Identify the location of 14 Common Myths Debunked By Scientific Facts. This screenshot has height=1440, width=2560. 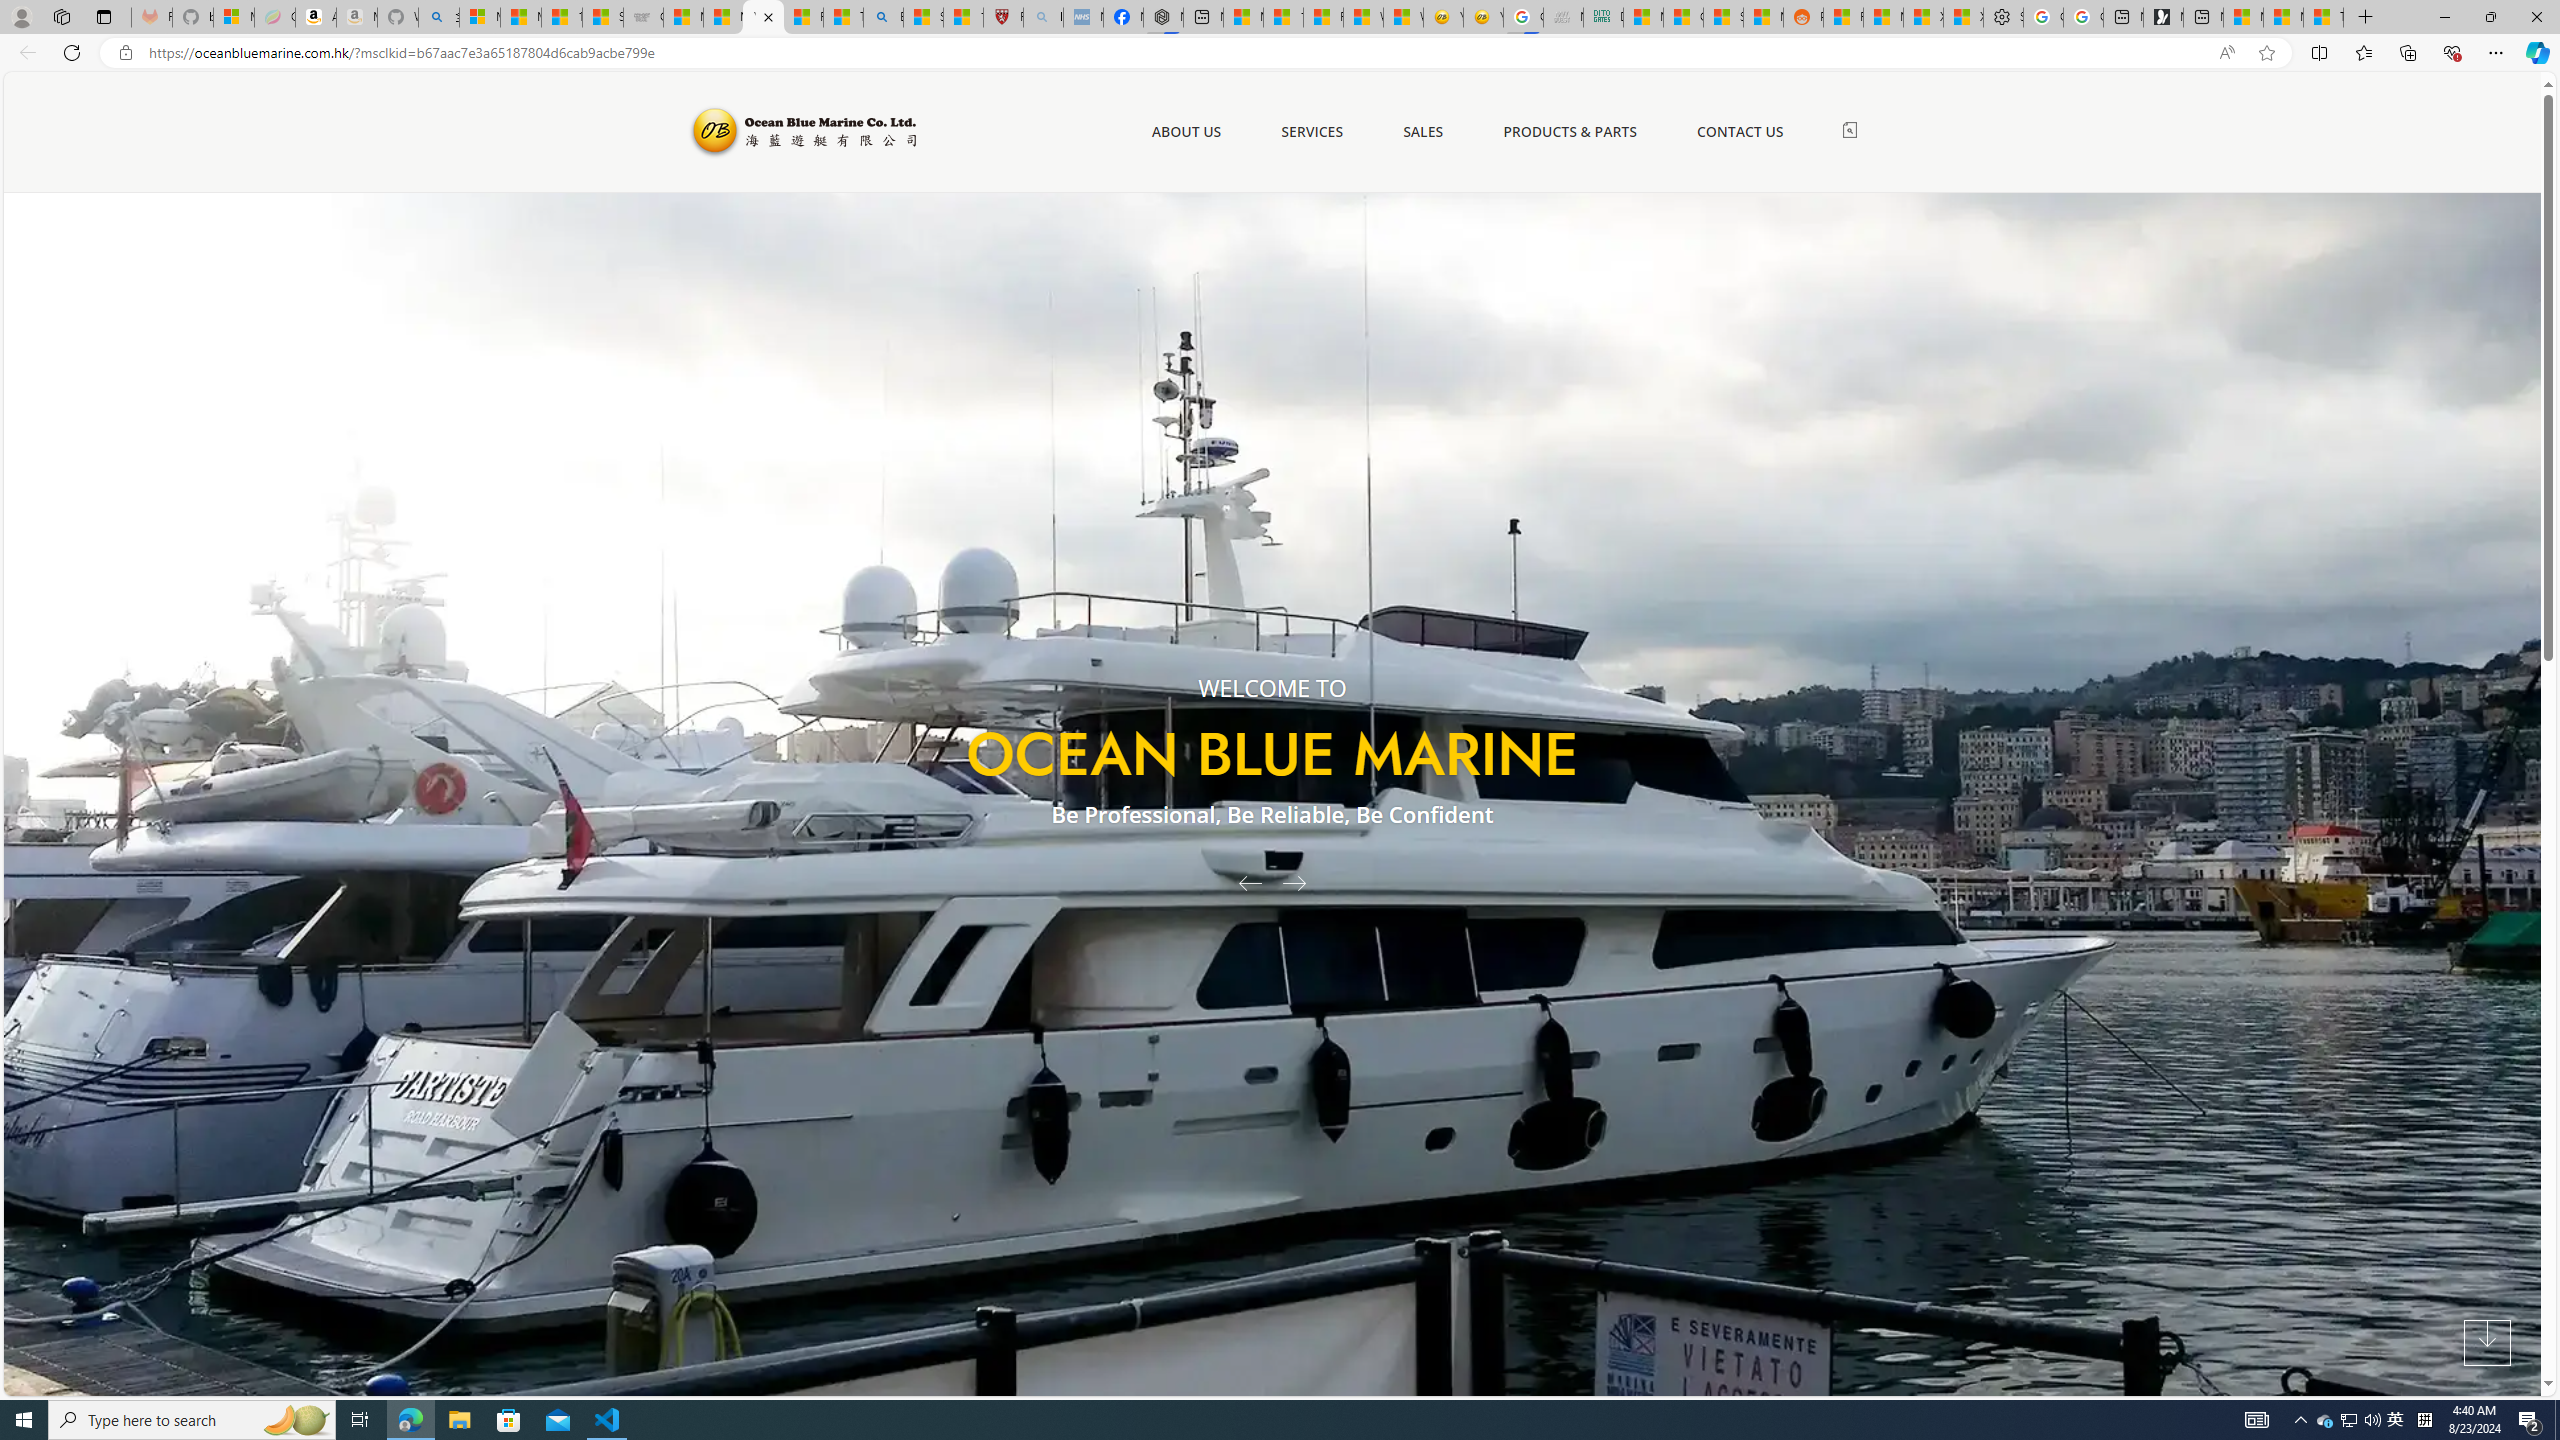
(1282, 17).